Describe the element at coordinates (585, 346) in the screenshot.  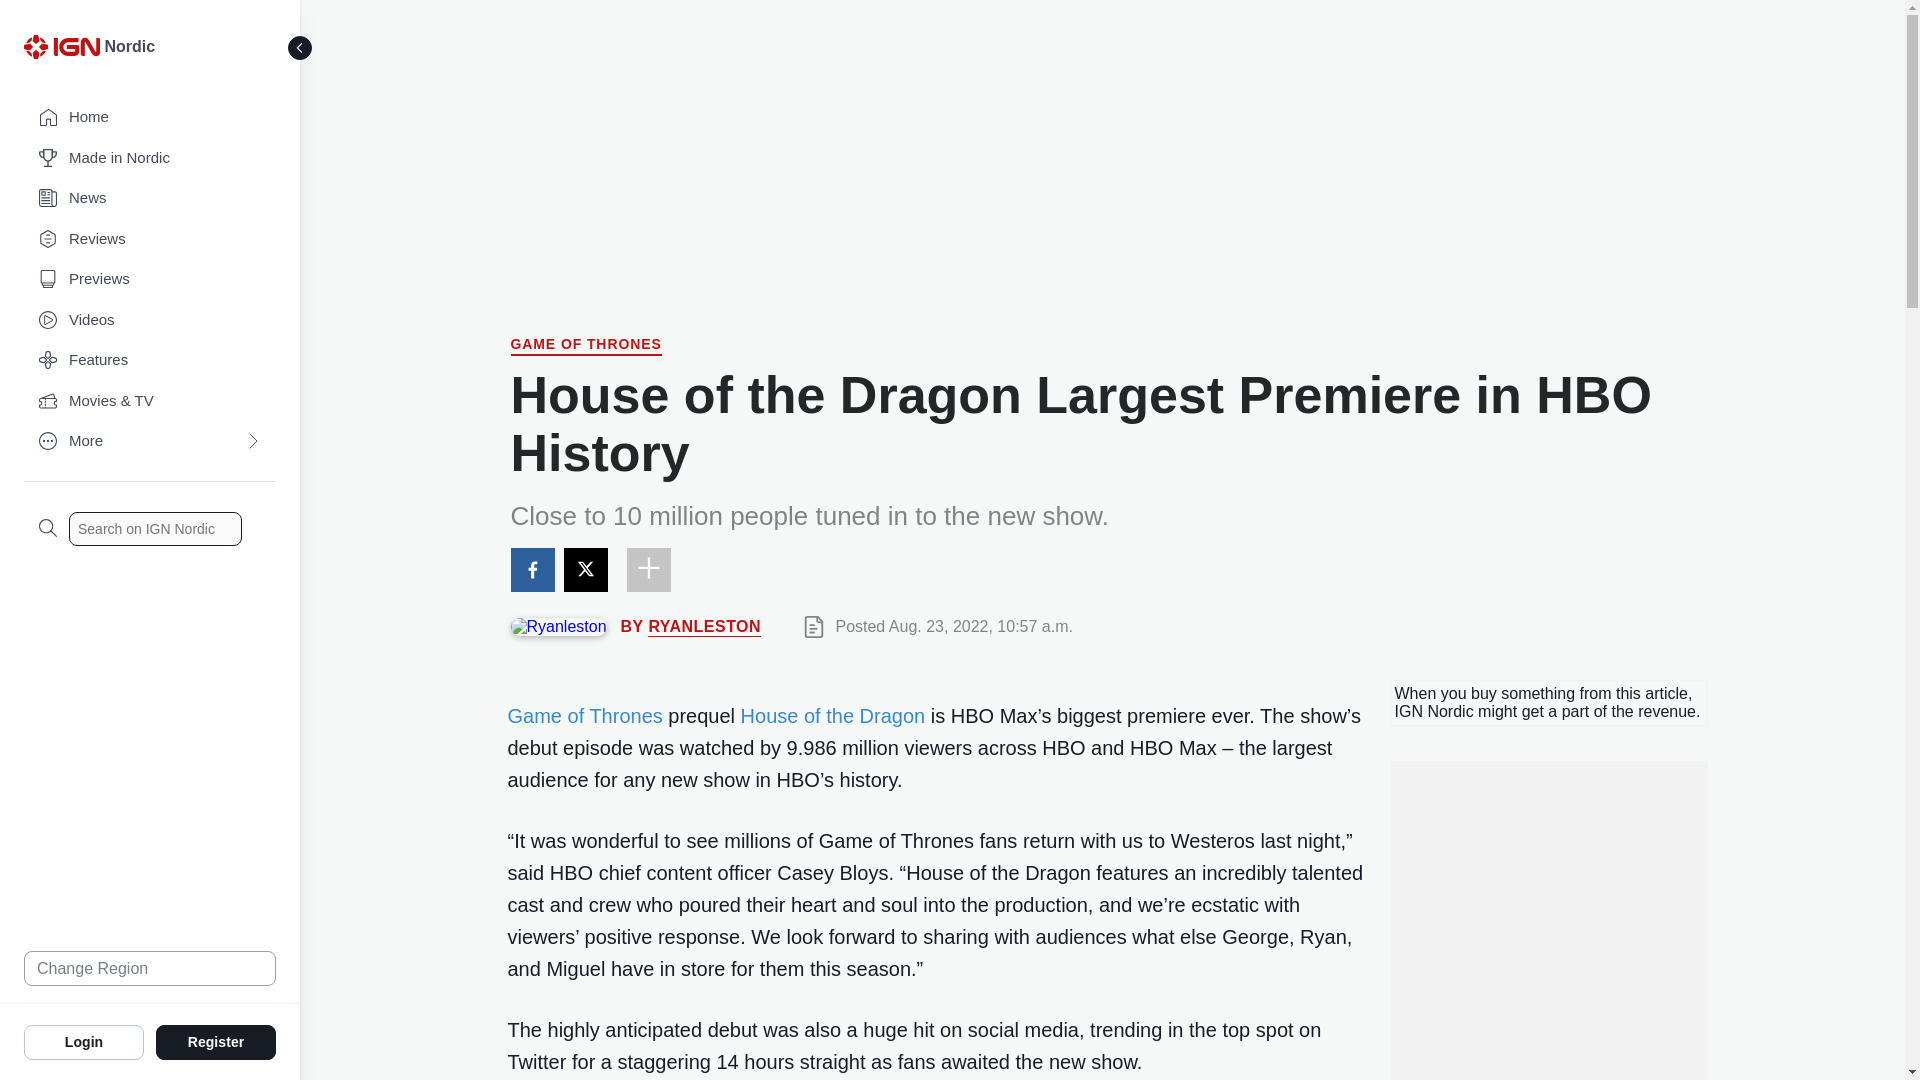
I see `GAME OF THRONES` at that location.